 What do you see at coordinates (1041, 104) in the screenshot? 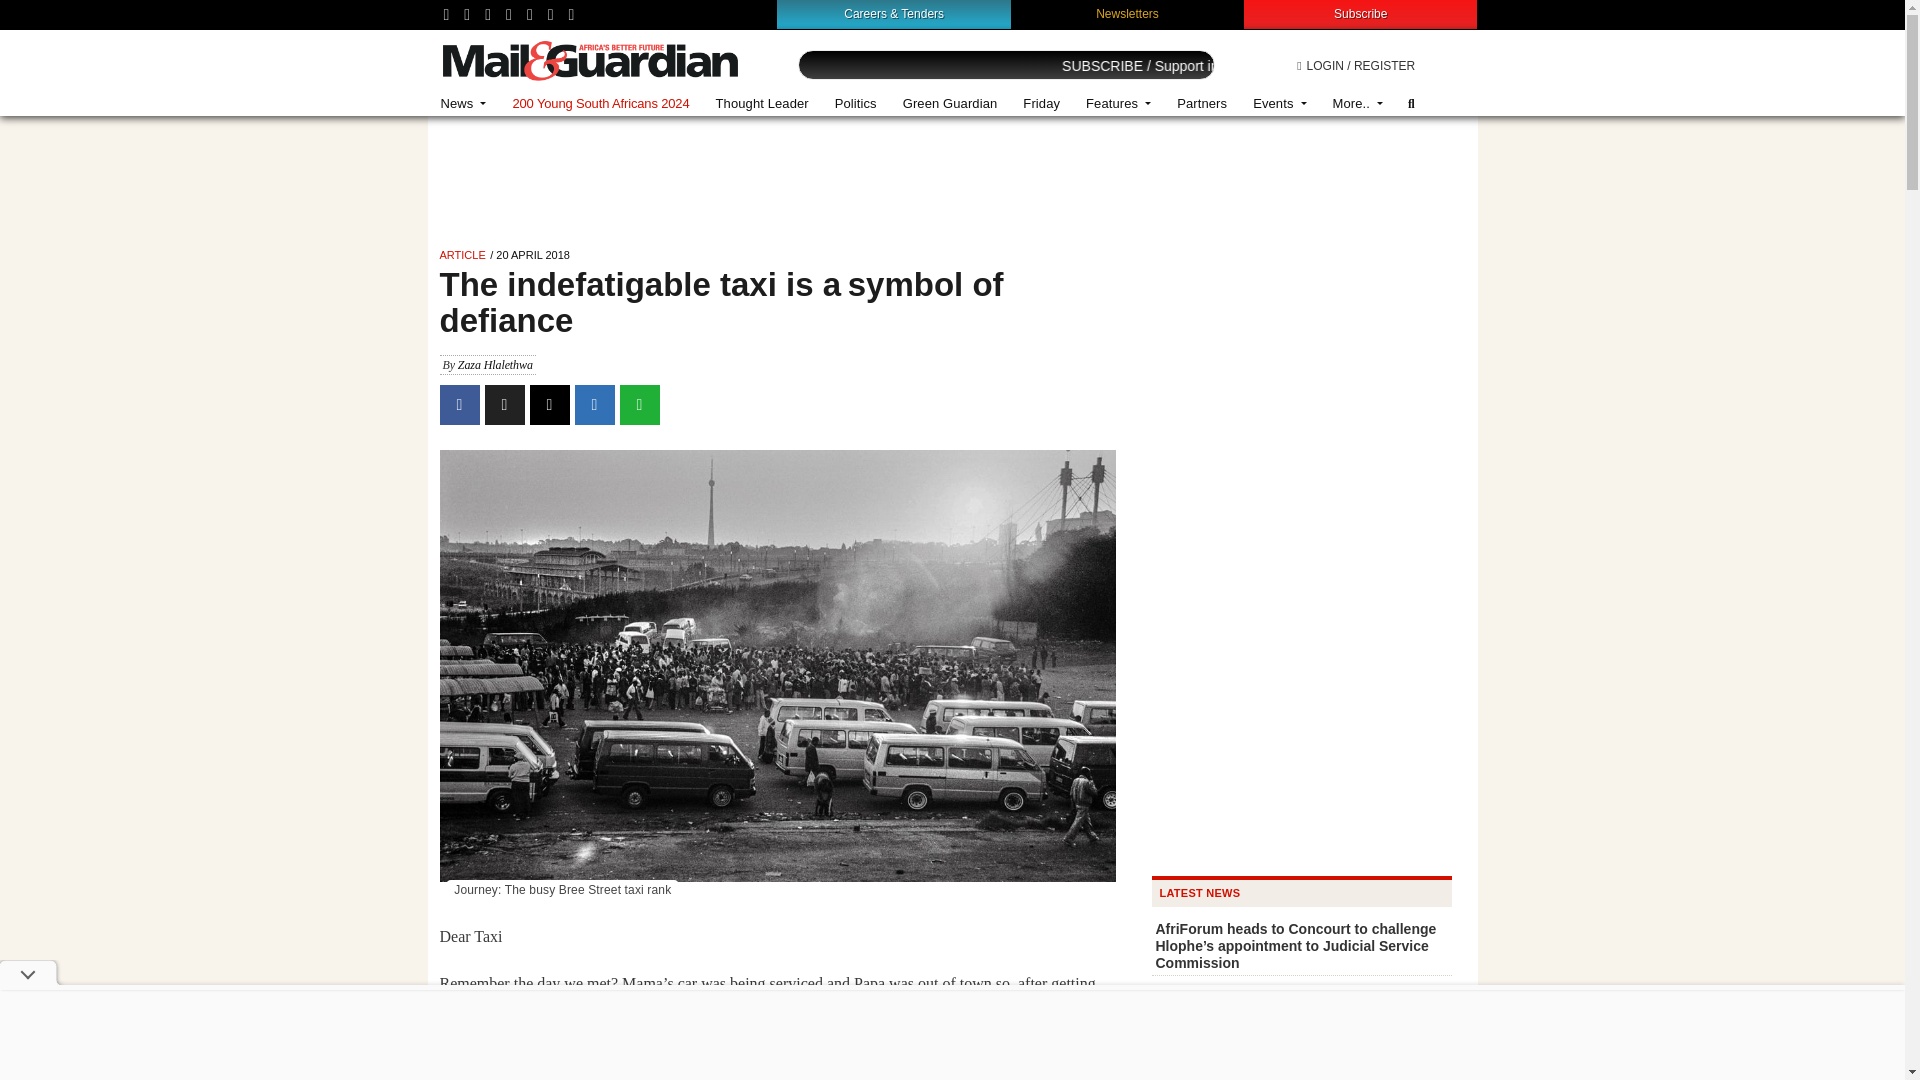
I see `Friday` at bounding box center [1041, 104].